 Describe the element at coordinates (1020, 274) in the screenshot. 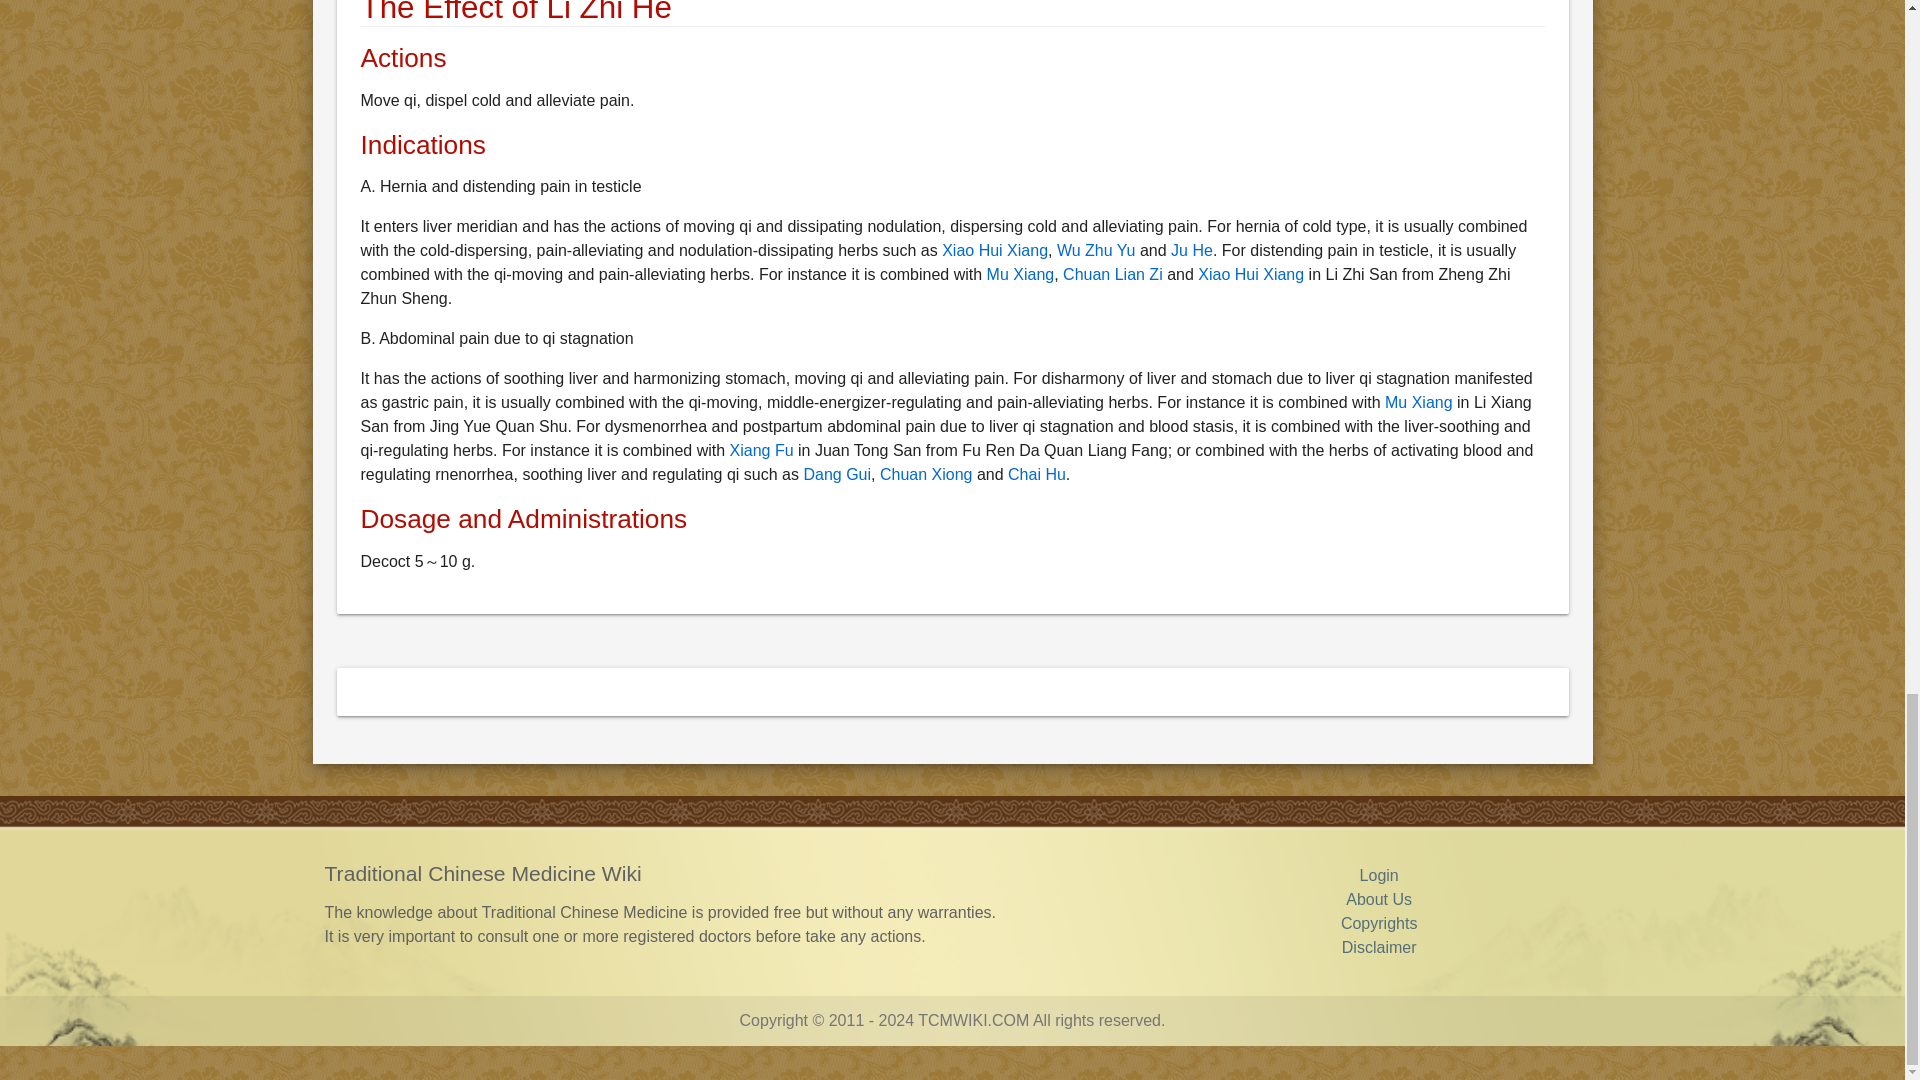

I see `Mu Xiang` at that location.